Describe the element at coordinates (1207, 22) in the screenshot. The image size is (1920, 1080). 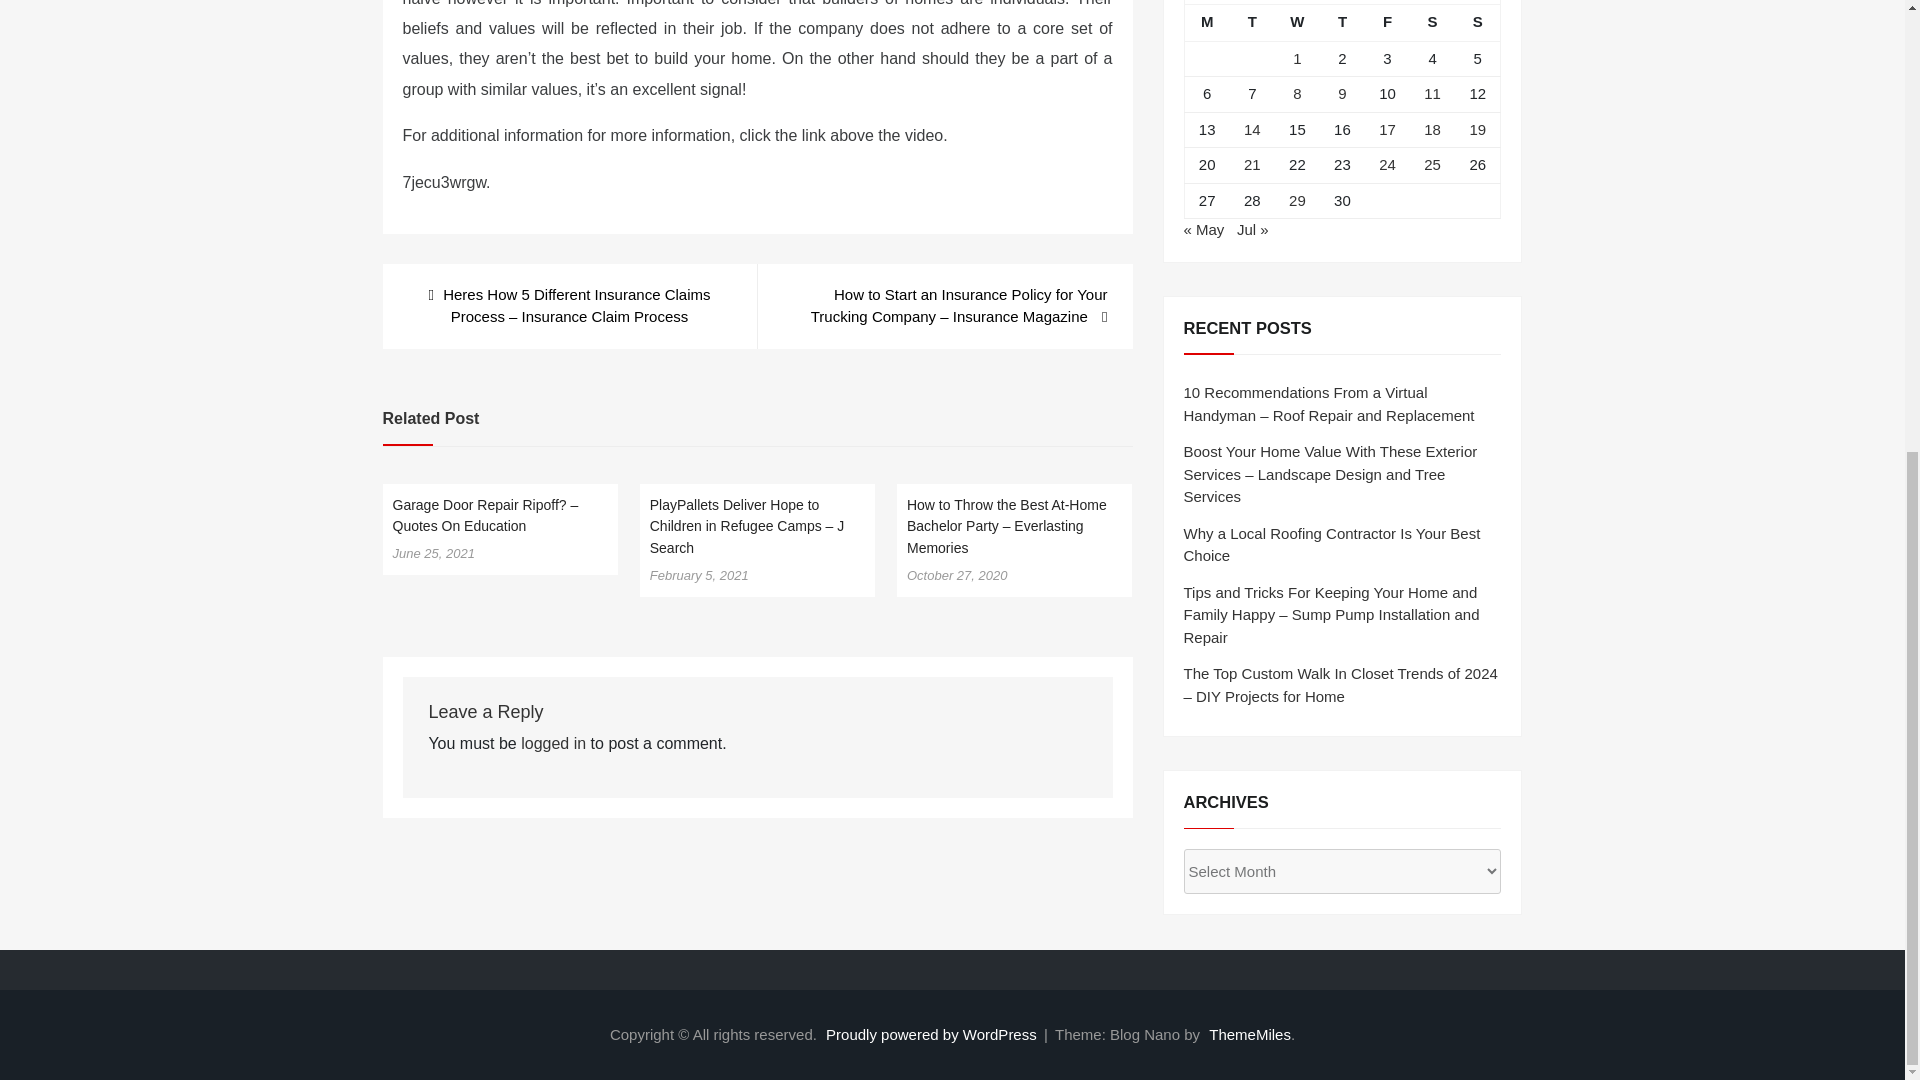
I see `Monday` at that location.